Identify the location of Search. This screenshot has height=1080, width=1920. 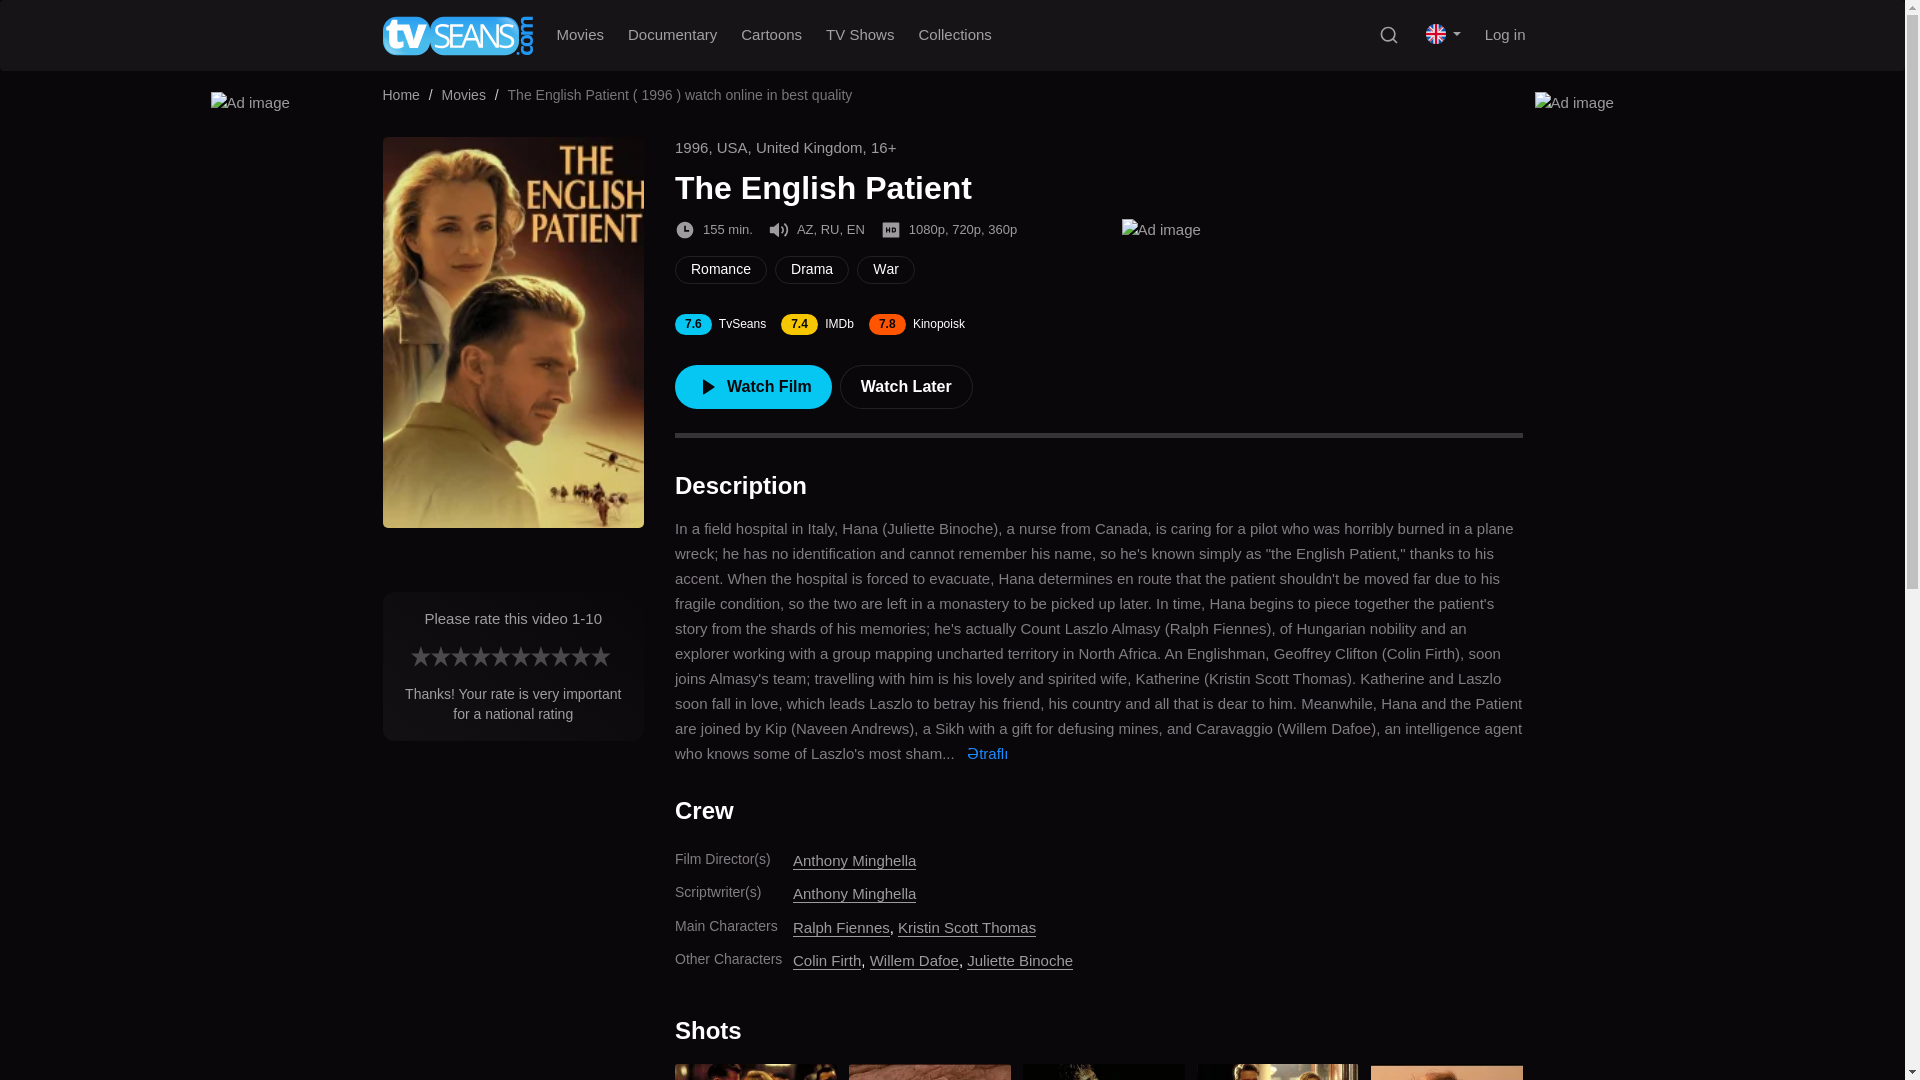
(1388, 34).